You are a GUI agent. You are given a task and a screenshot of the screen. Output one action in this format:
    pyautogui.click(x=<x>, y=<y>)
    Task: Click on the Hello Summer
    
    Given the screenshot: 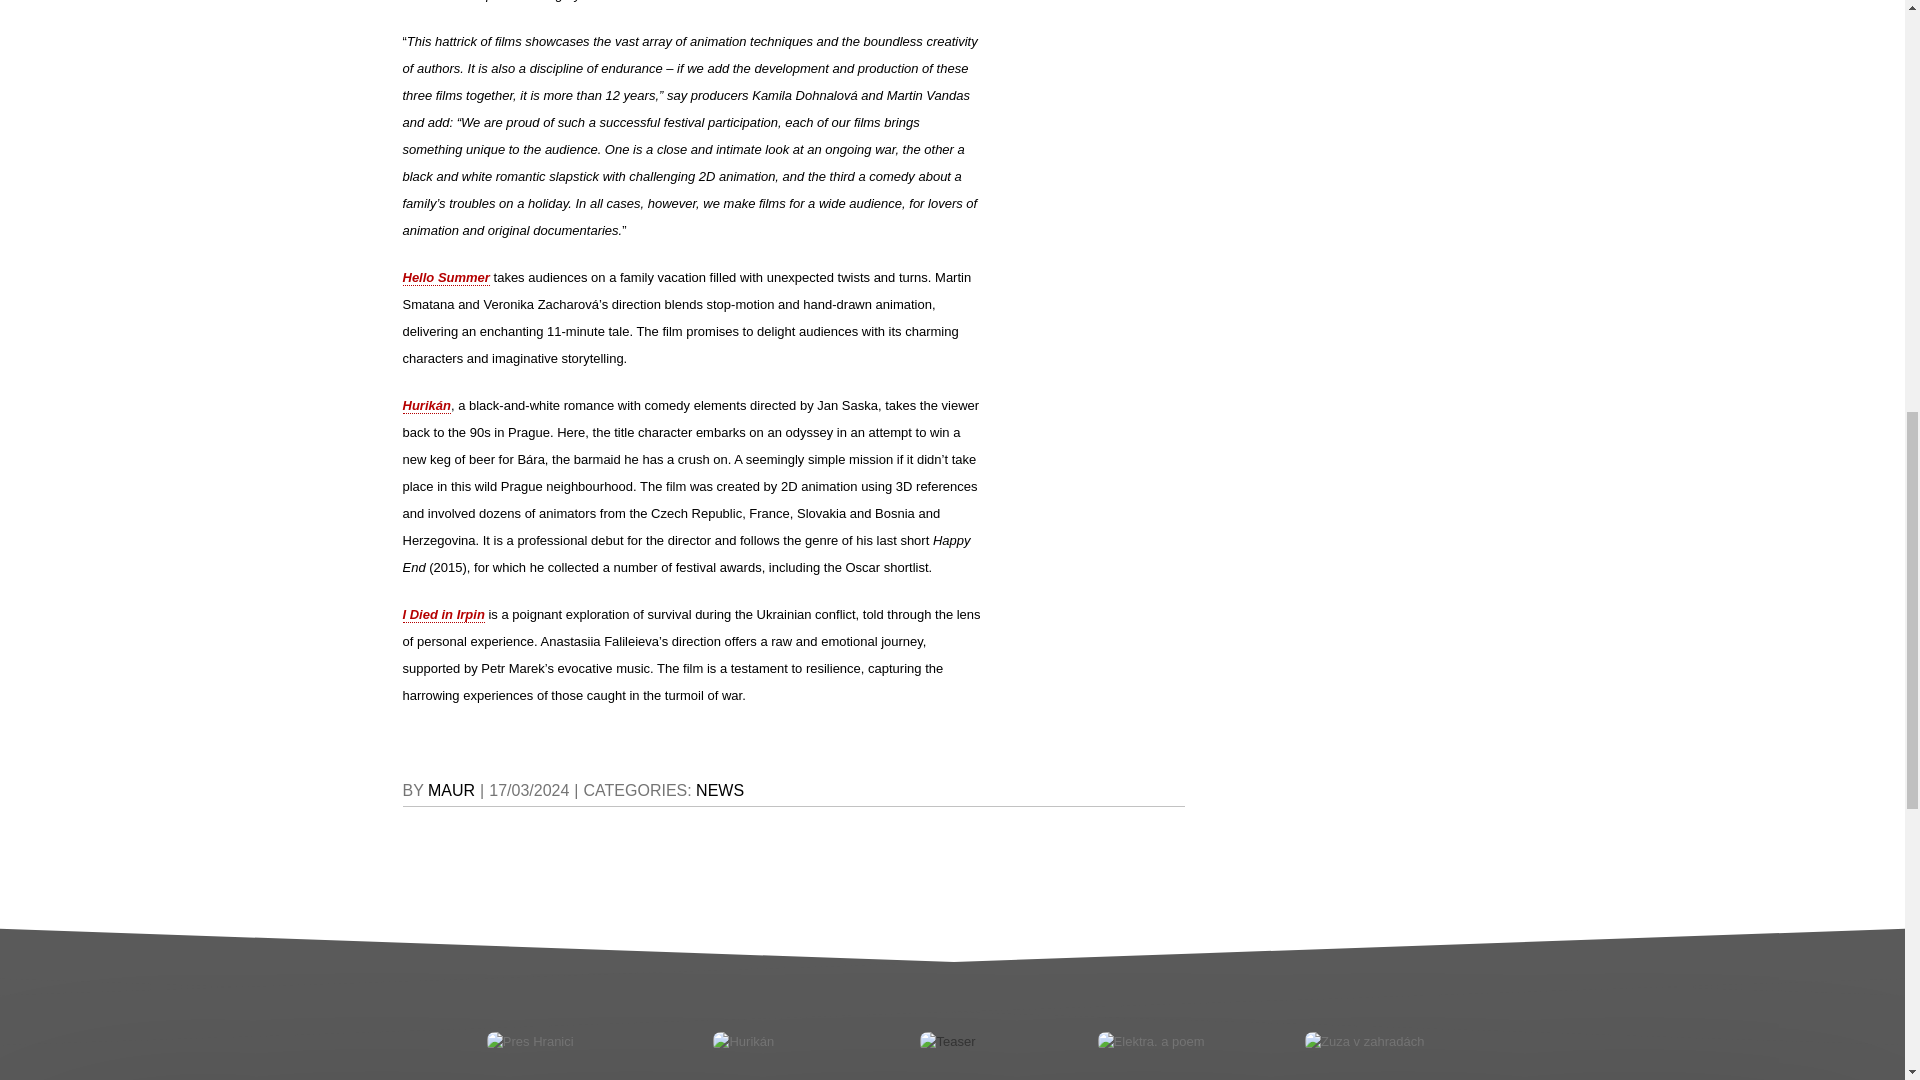 What is the action you would take?
    pyautogui.click(x=445, y=278)
    